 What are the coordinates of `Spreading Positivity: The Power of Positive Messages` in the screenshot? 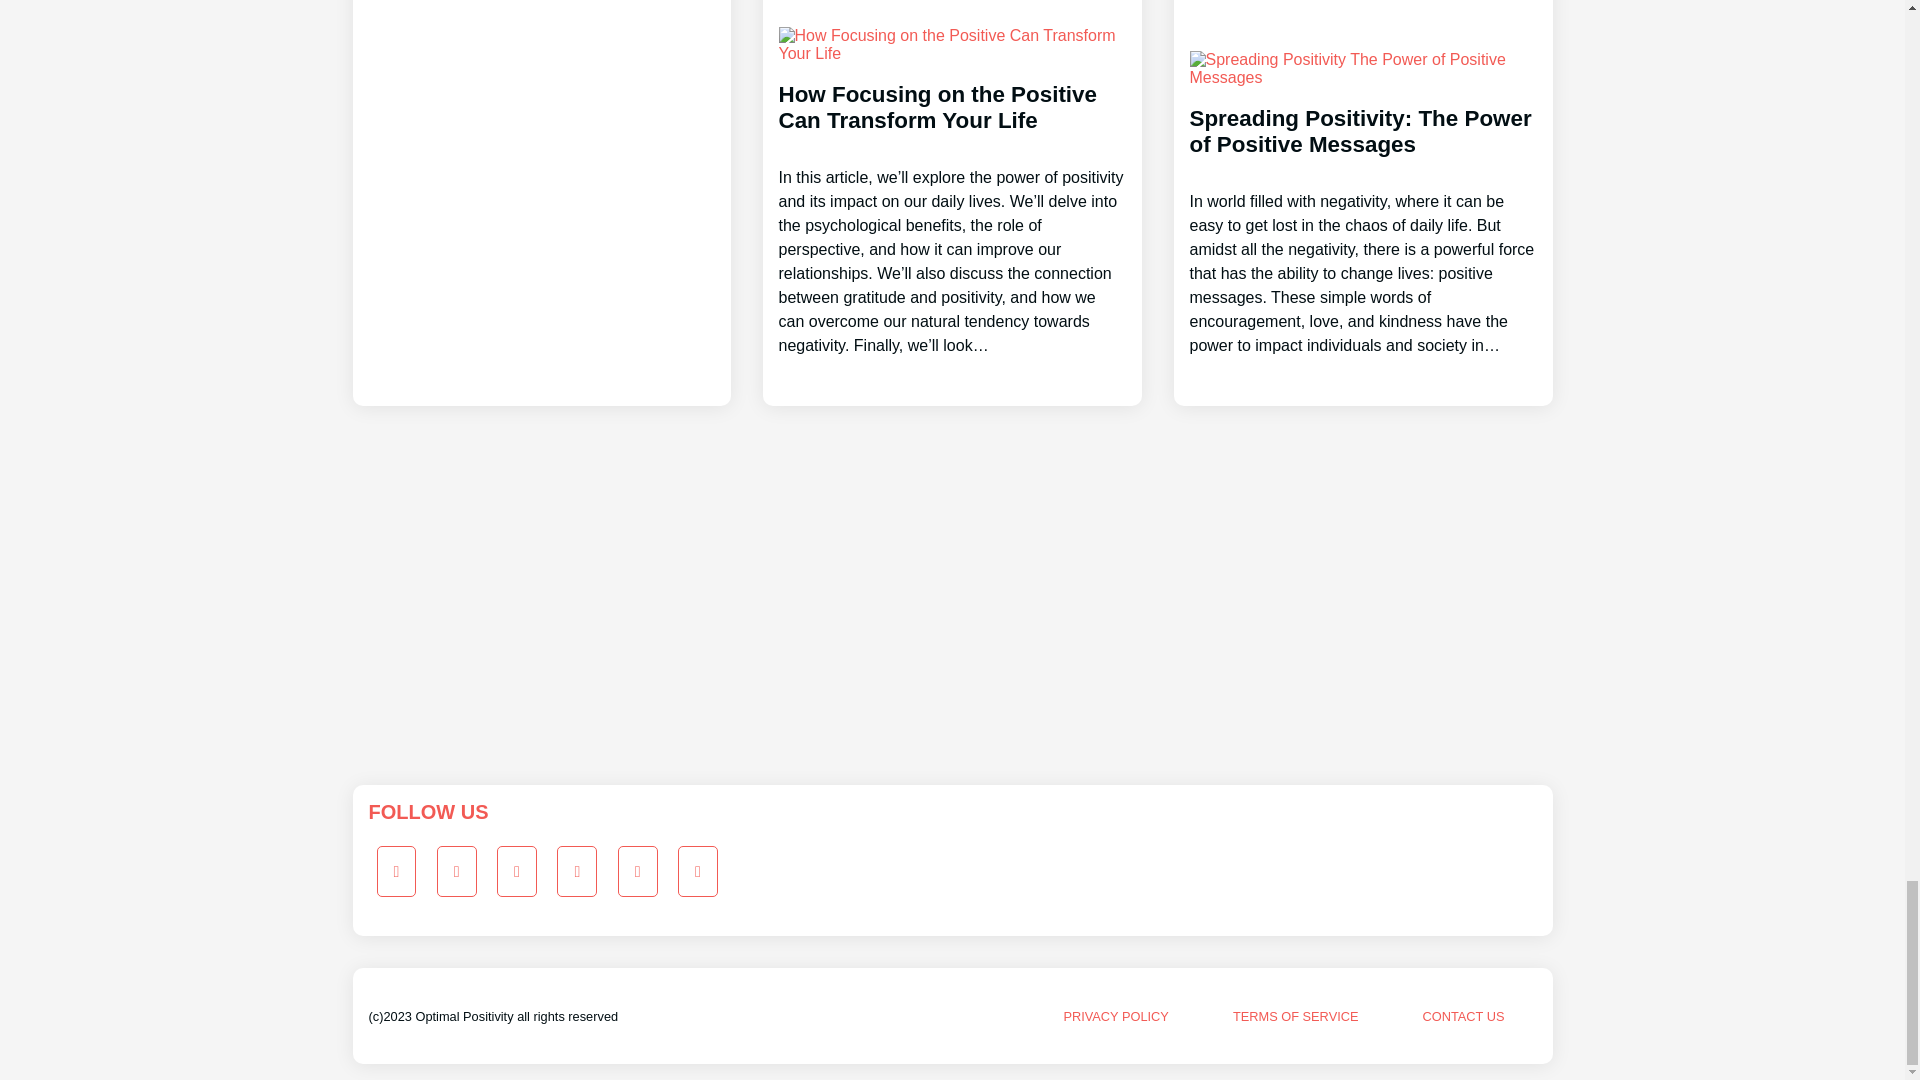 It's located at (1364, 213).